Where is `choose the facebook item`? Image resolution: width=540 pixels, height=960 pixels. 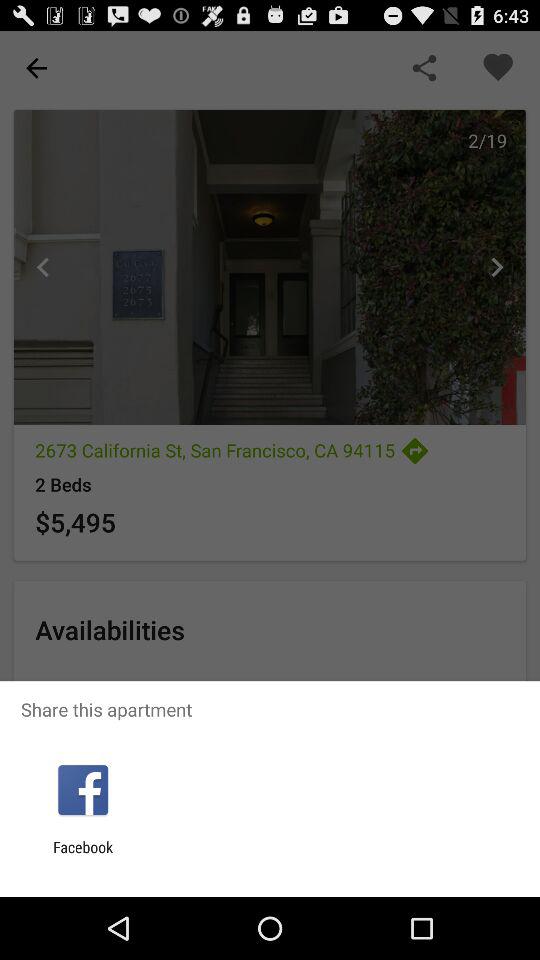
choose the facebook item is located at coordinates (83, 856).